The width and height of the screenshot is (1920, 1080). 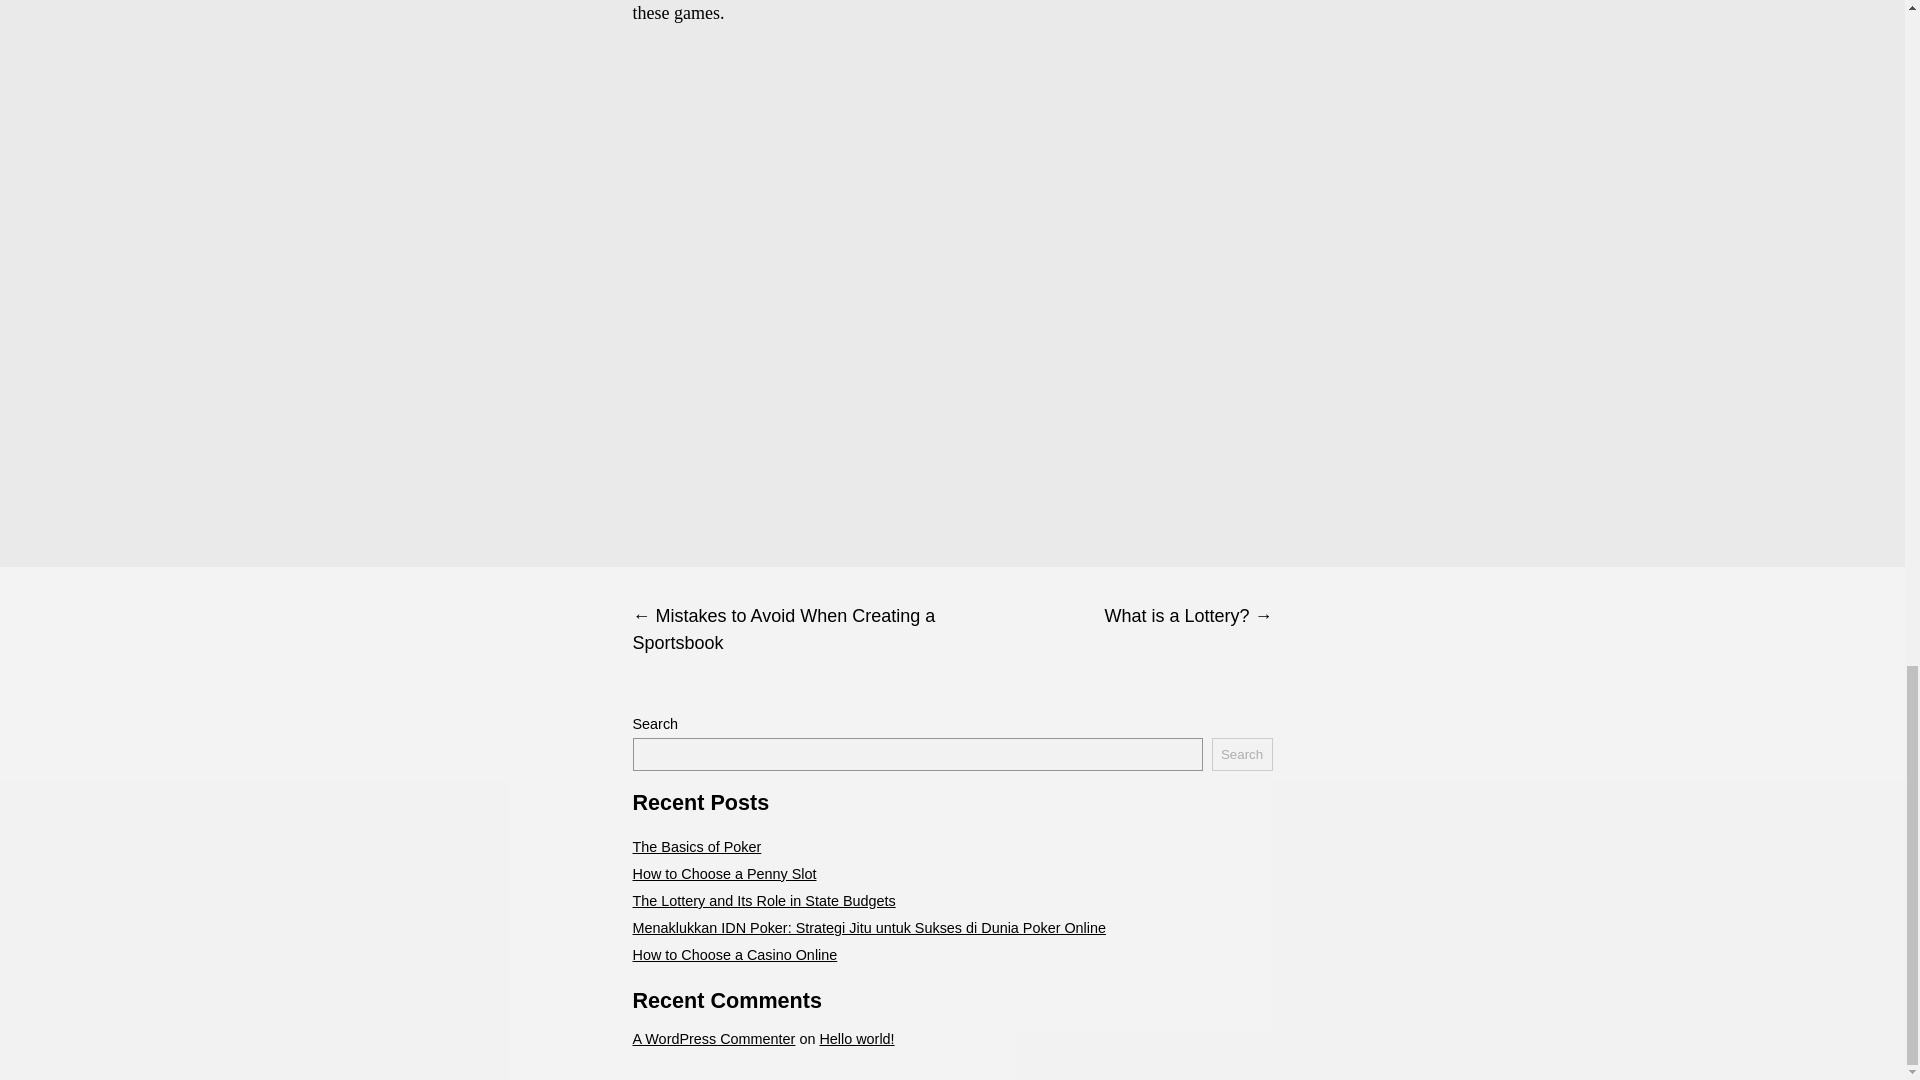 What do you see at coordinates (856, 1038) in the screenshot?
I see `Hello world!` at bounding box center [856, 1038].